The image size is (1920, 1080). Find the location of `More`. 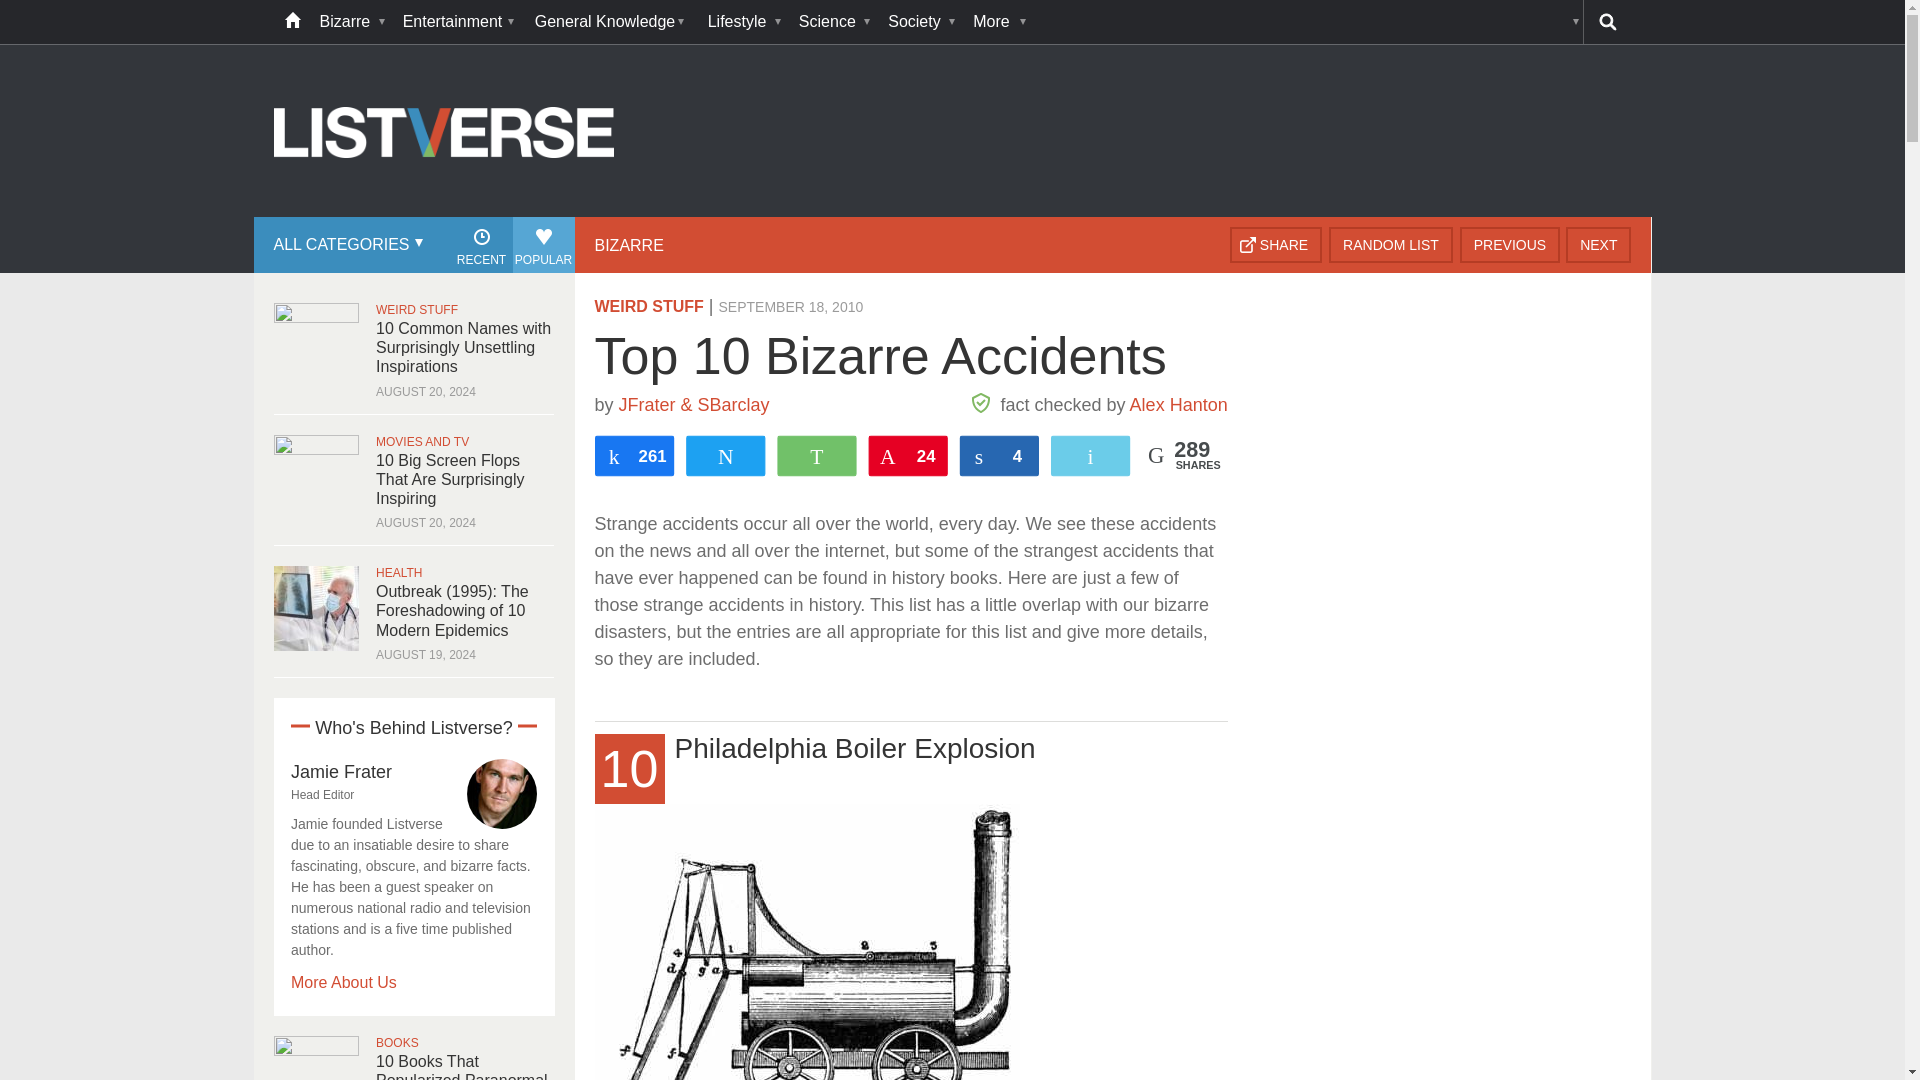

More is located at coordinates (997, 22).